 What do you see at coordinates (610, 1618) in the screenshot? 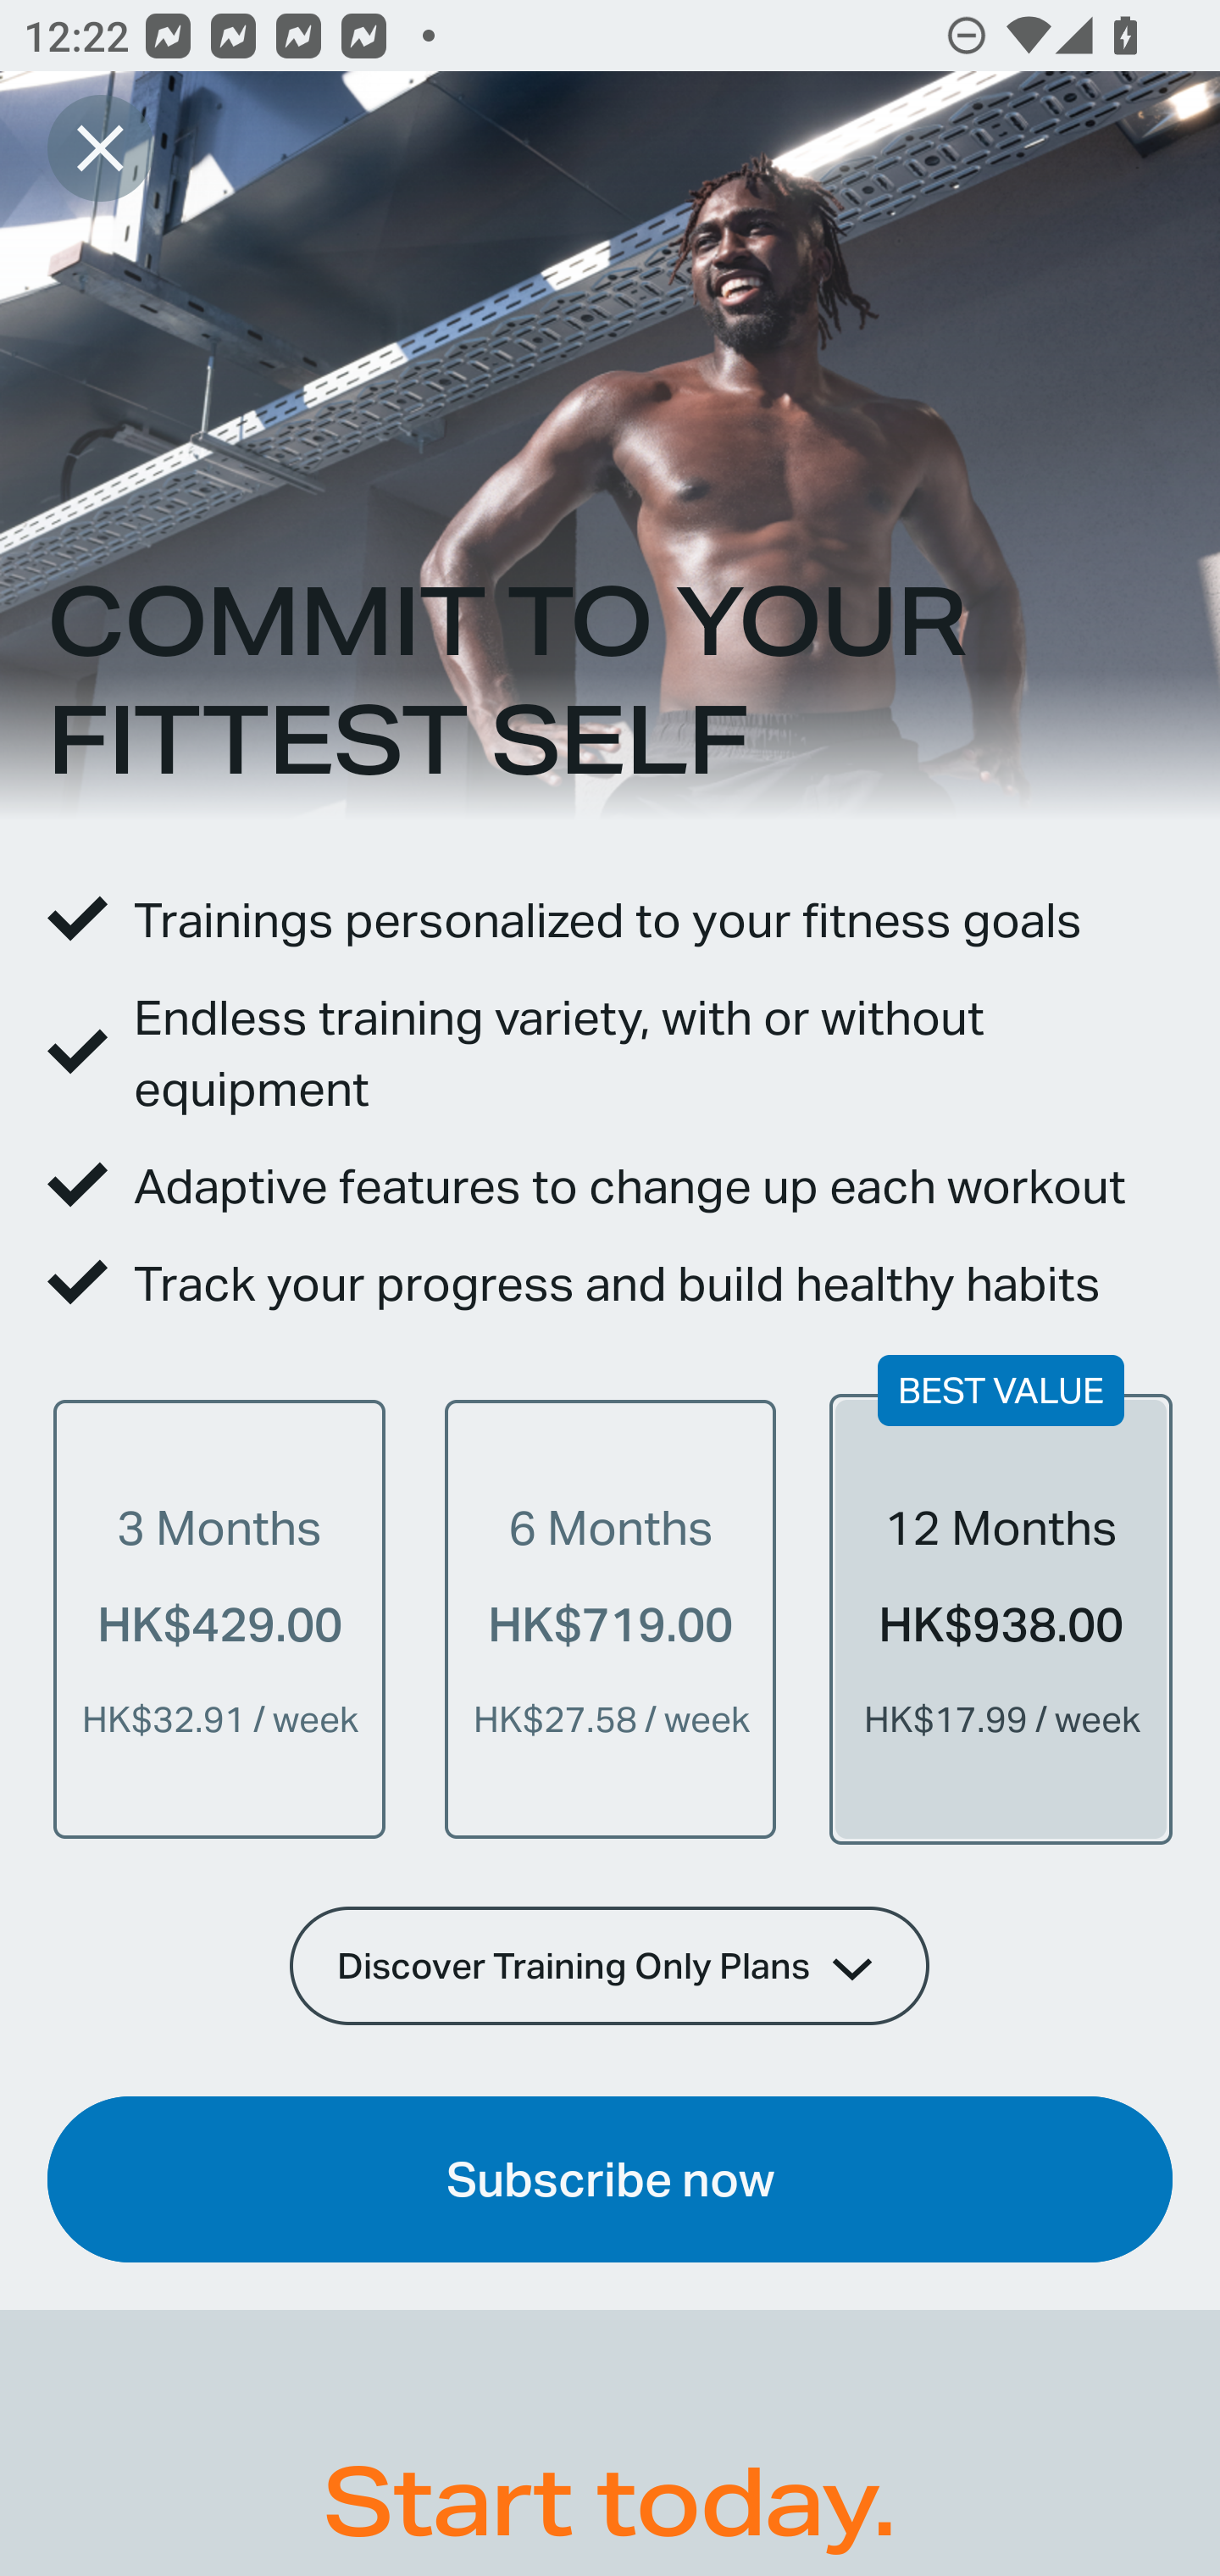
I see `6 Months HK$719.00 HK$27.58 / week` at bounding box center [610, 1618].